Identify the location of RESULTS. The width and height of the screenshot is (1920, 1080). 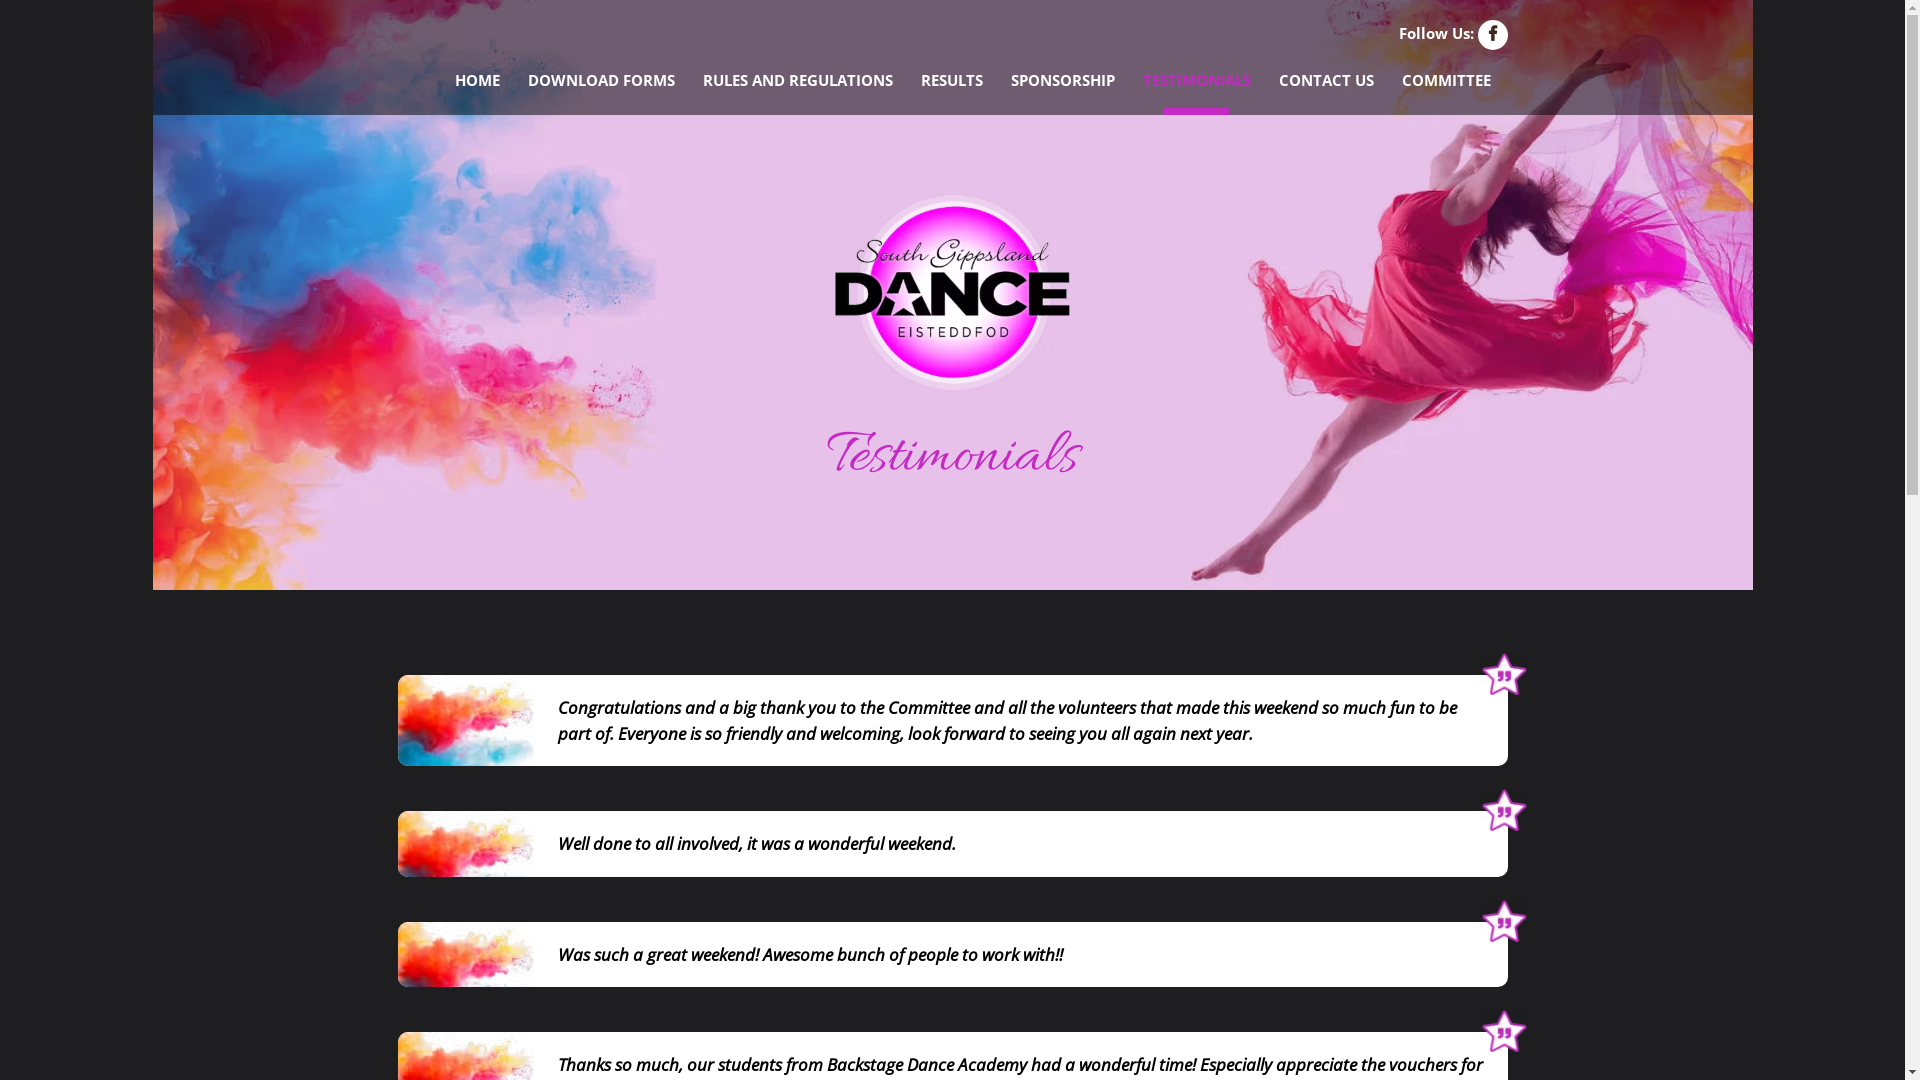
(951, 80).